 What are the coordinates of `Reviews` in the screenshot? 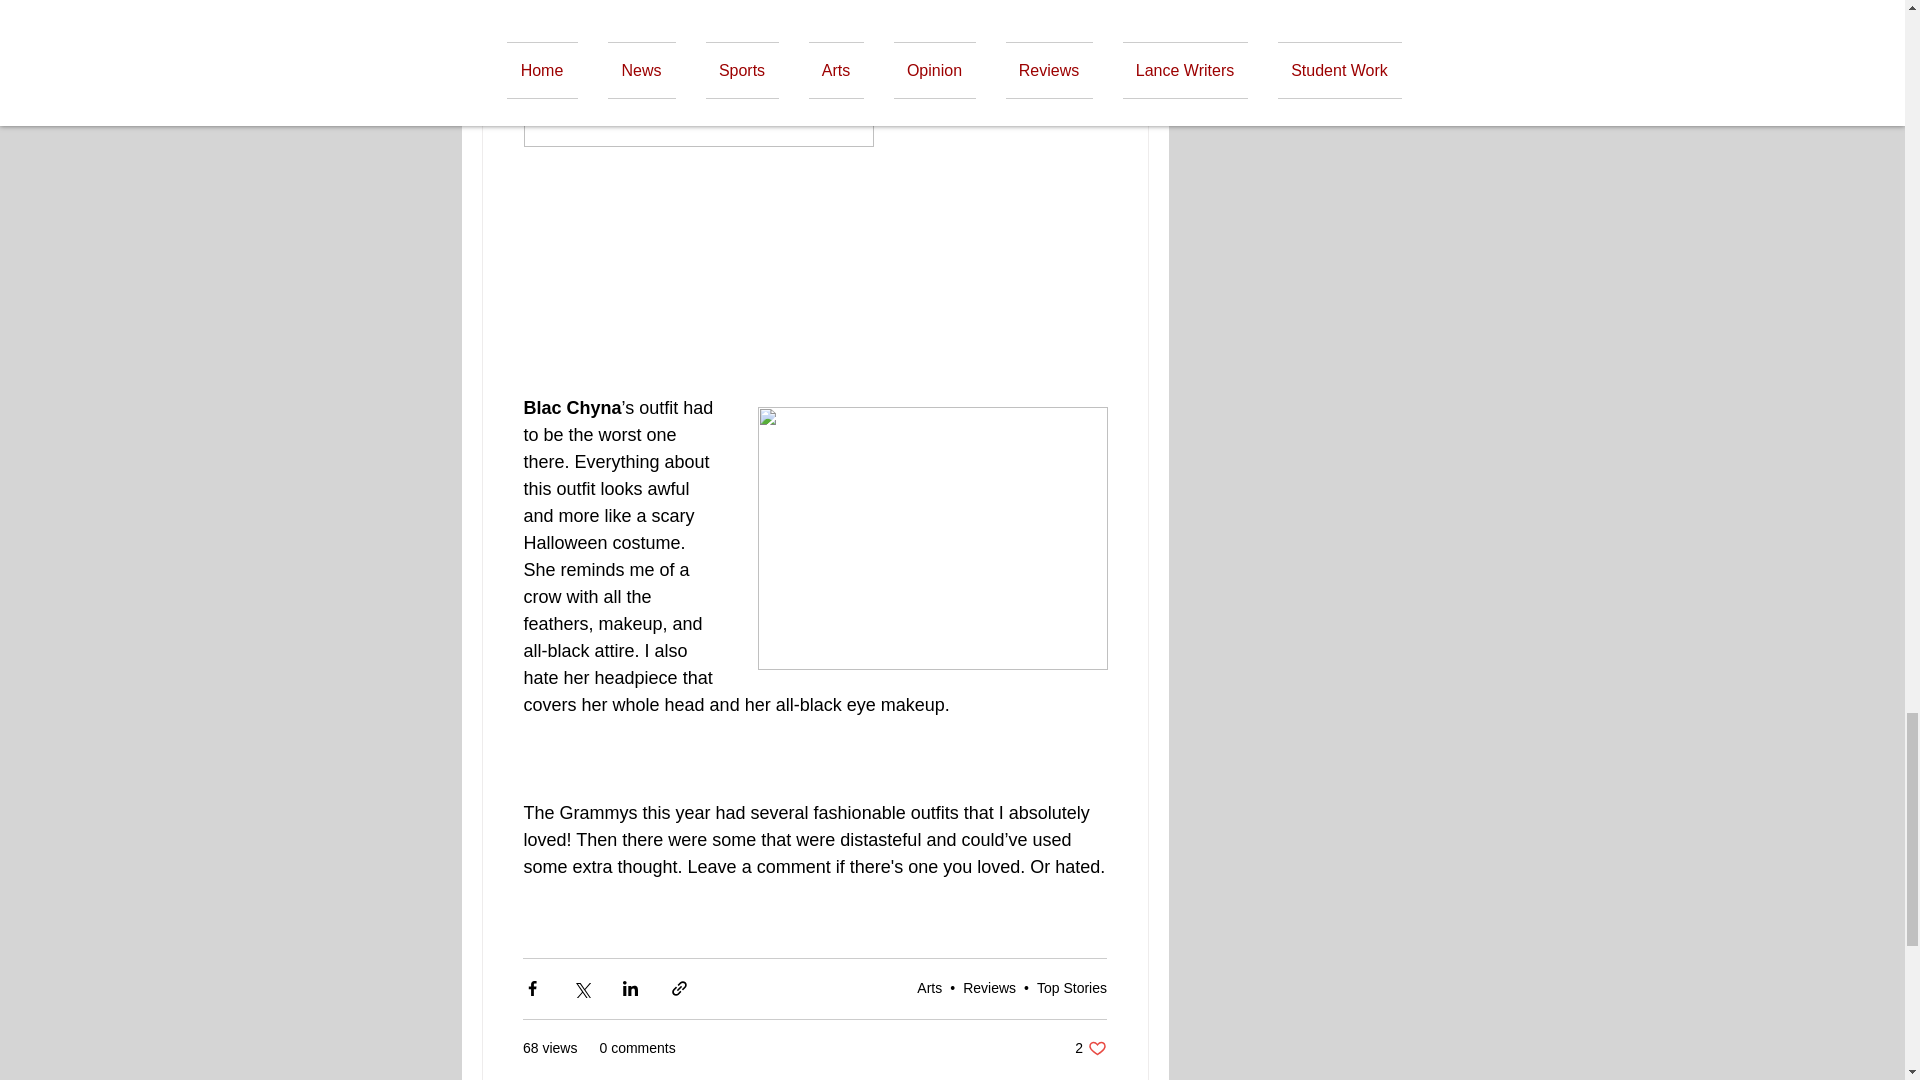 It's located at (930, 987).